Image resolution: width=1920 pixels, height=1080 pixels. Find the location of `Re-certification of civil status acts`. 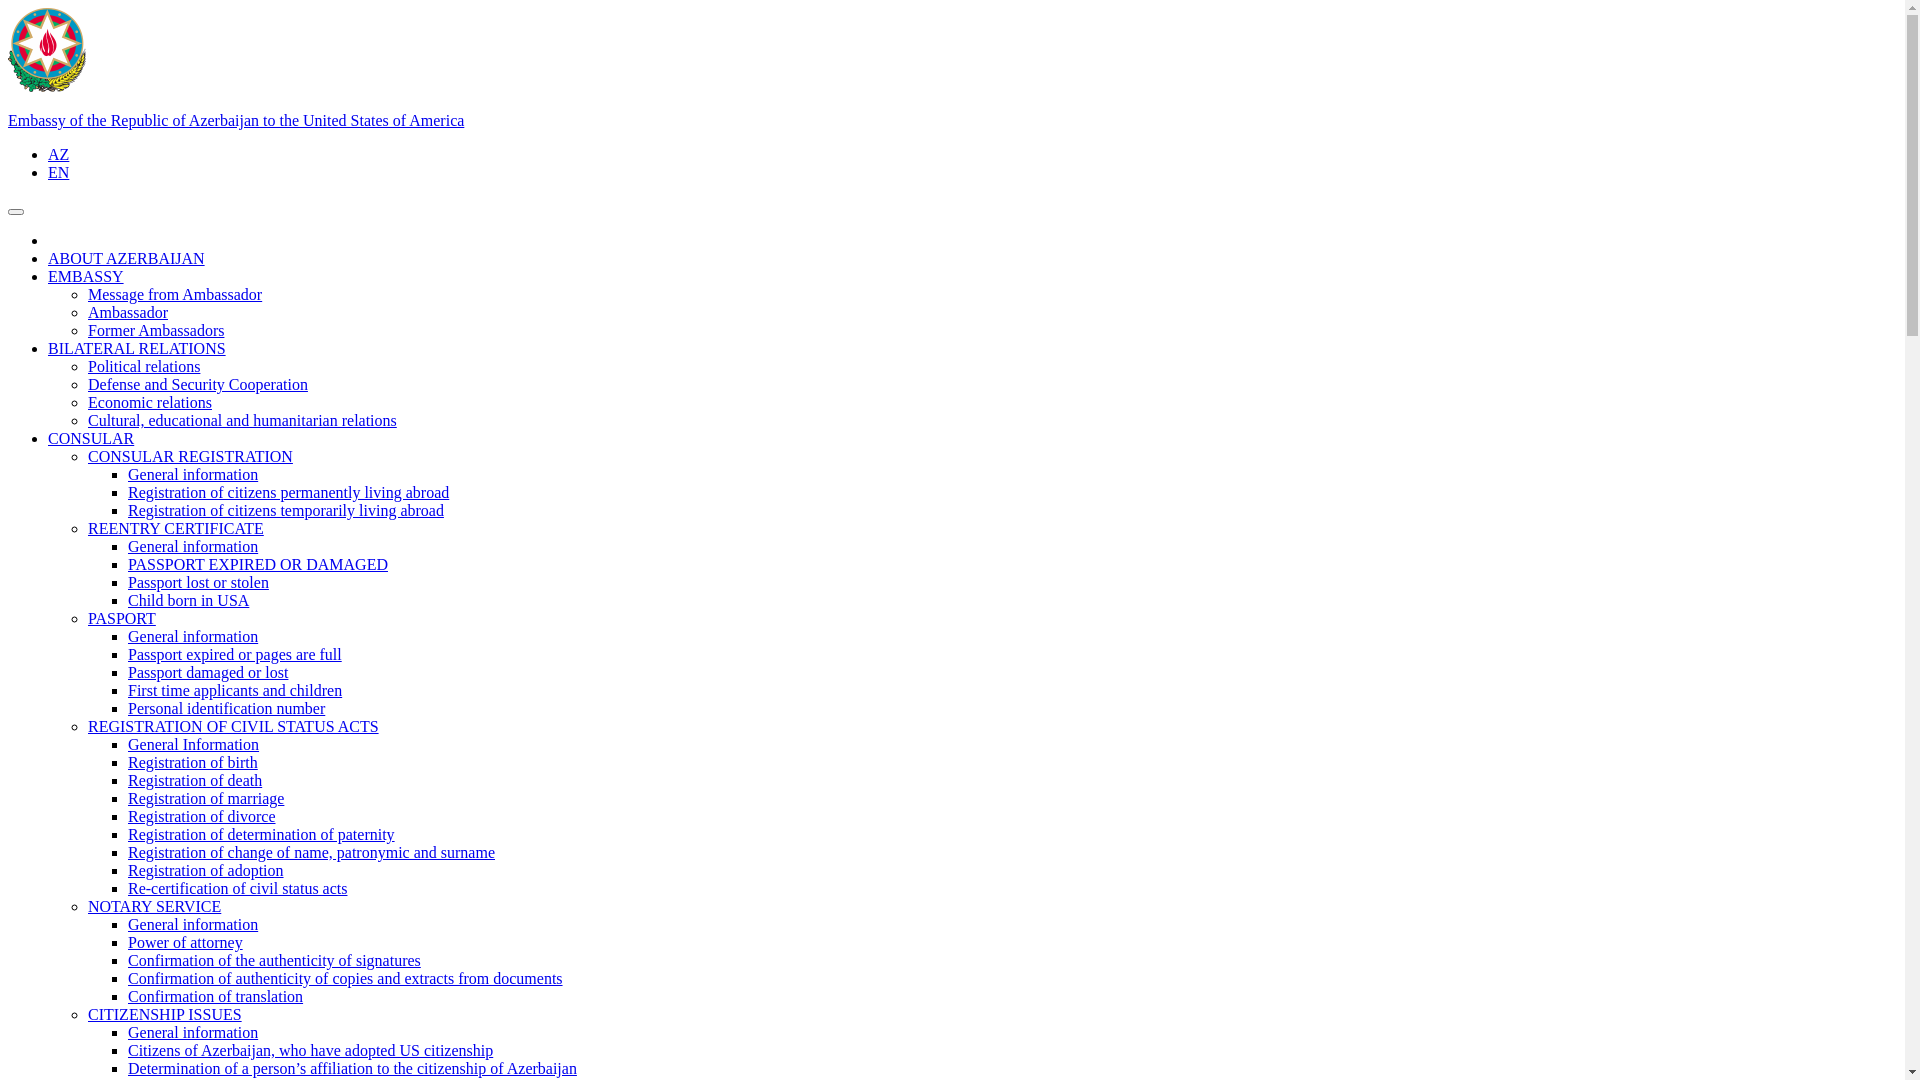

Re-certification of civil status acts is located at coordinates (238, 888).